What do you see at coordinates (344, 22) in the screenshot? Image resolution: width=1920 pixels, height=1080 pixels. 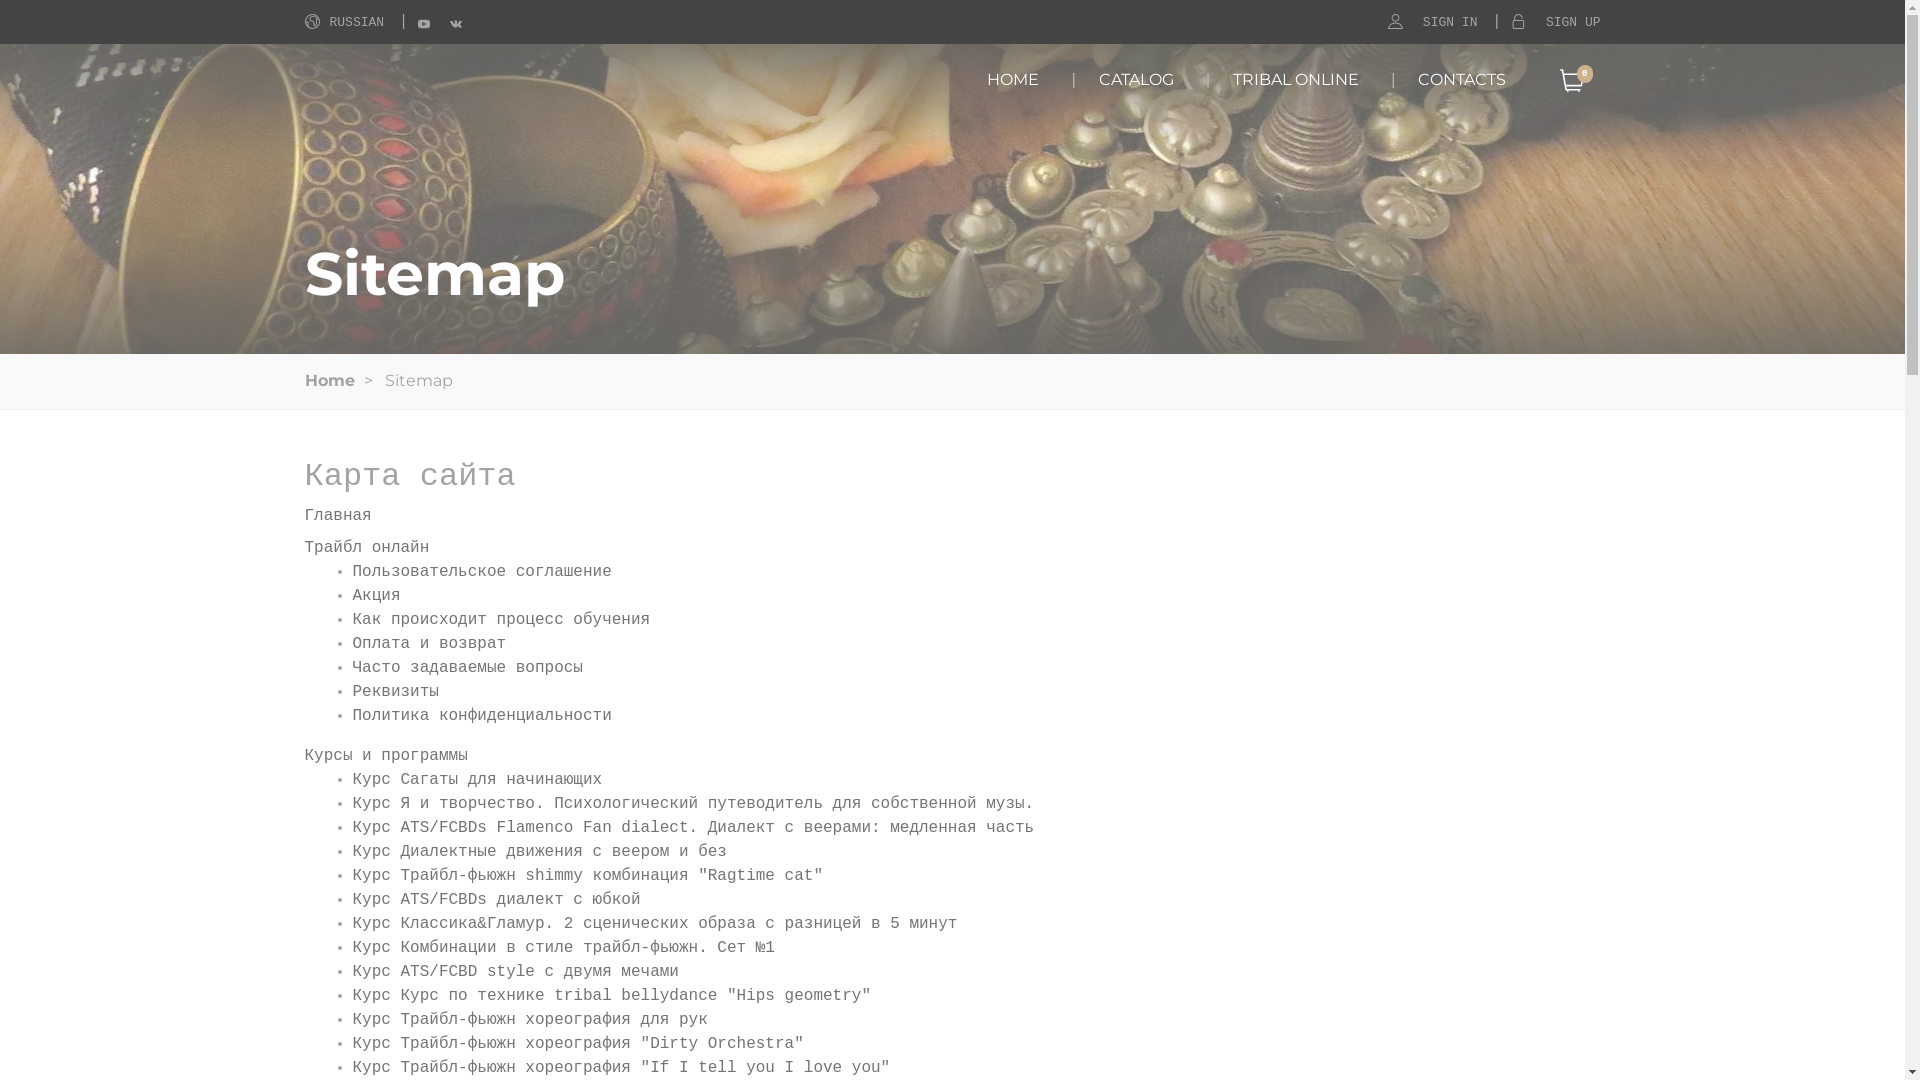 I see `RUSSIAN` at bounding box center [344, 22].